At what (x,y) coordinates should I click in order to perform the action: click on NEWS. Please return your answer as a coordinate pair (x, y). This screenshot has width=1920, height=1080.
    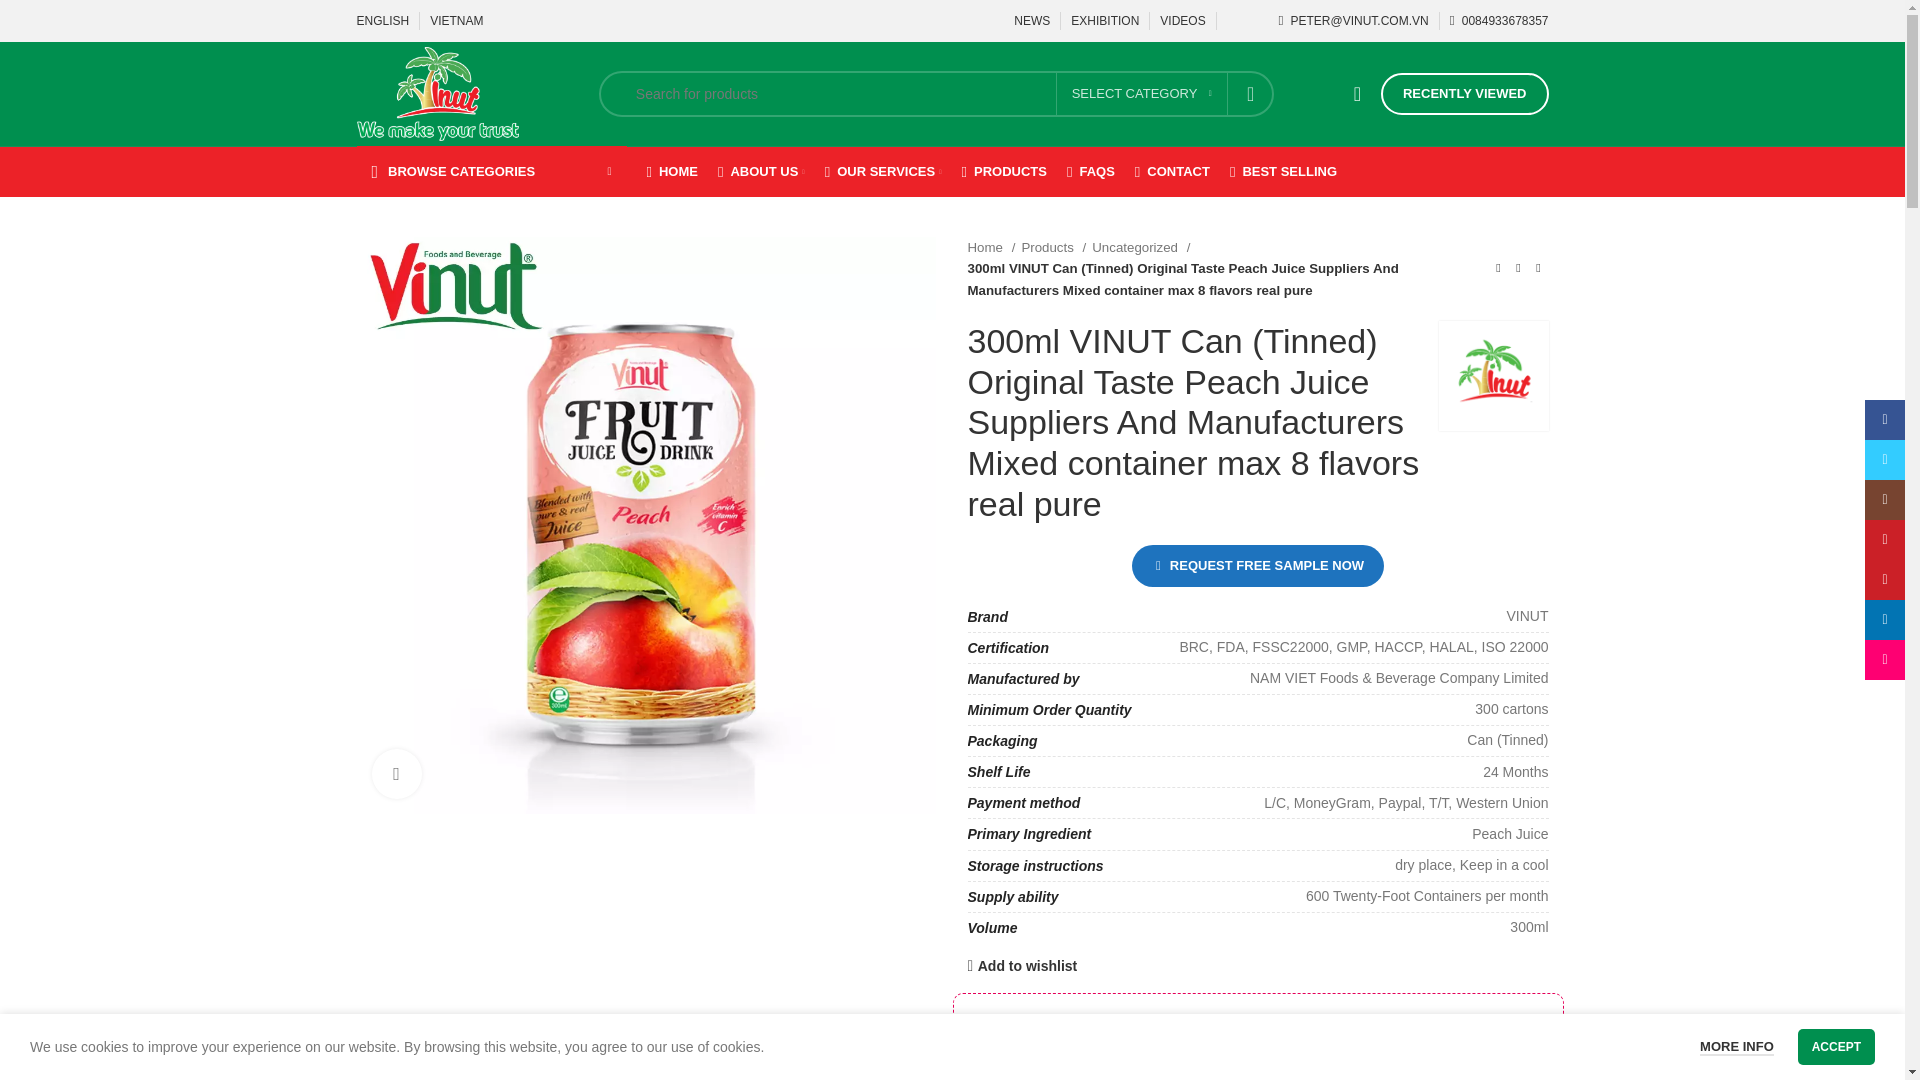
    Looking at the image, I should click on (1032, 21).